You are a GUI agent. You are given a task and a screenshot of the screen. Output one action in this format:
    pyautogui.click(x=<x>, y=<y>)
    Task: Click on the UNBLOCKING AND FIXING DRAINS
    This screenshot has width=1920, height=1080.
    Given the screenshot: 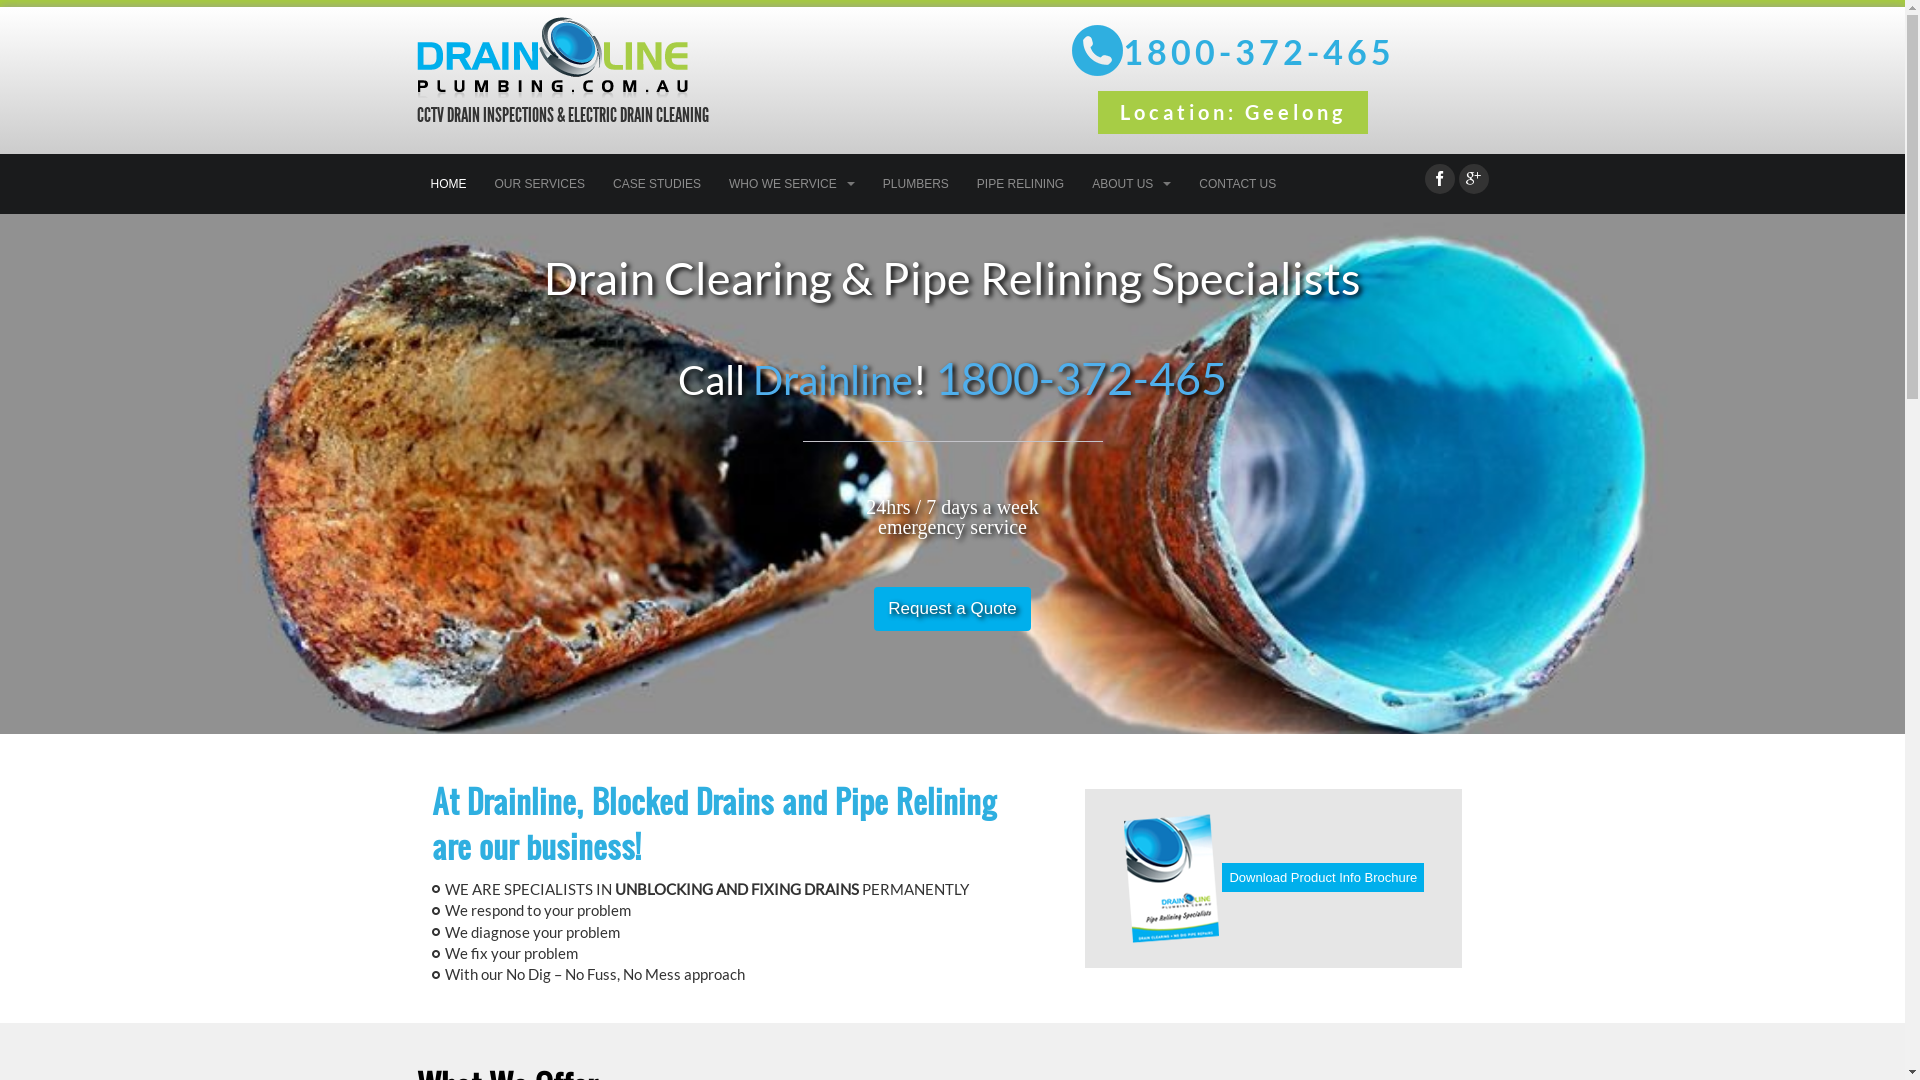 What is the action you would take?
    pyautogui.click(x=736, y=889)
    